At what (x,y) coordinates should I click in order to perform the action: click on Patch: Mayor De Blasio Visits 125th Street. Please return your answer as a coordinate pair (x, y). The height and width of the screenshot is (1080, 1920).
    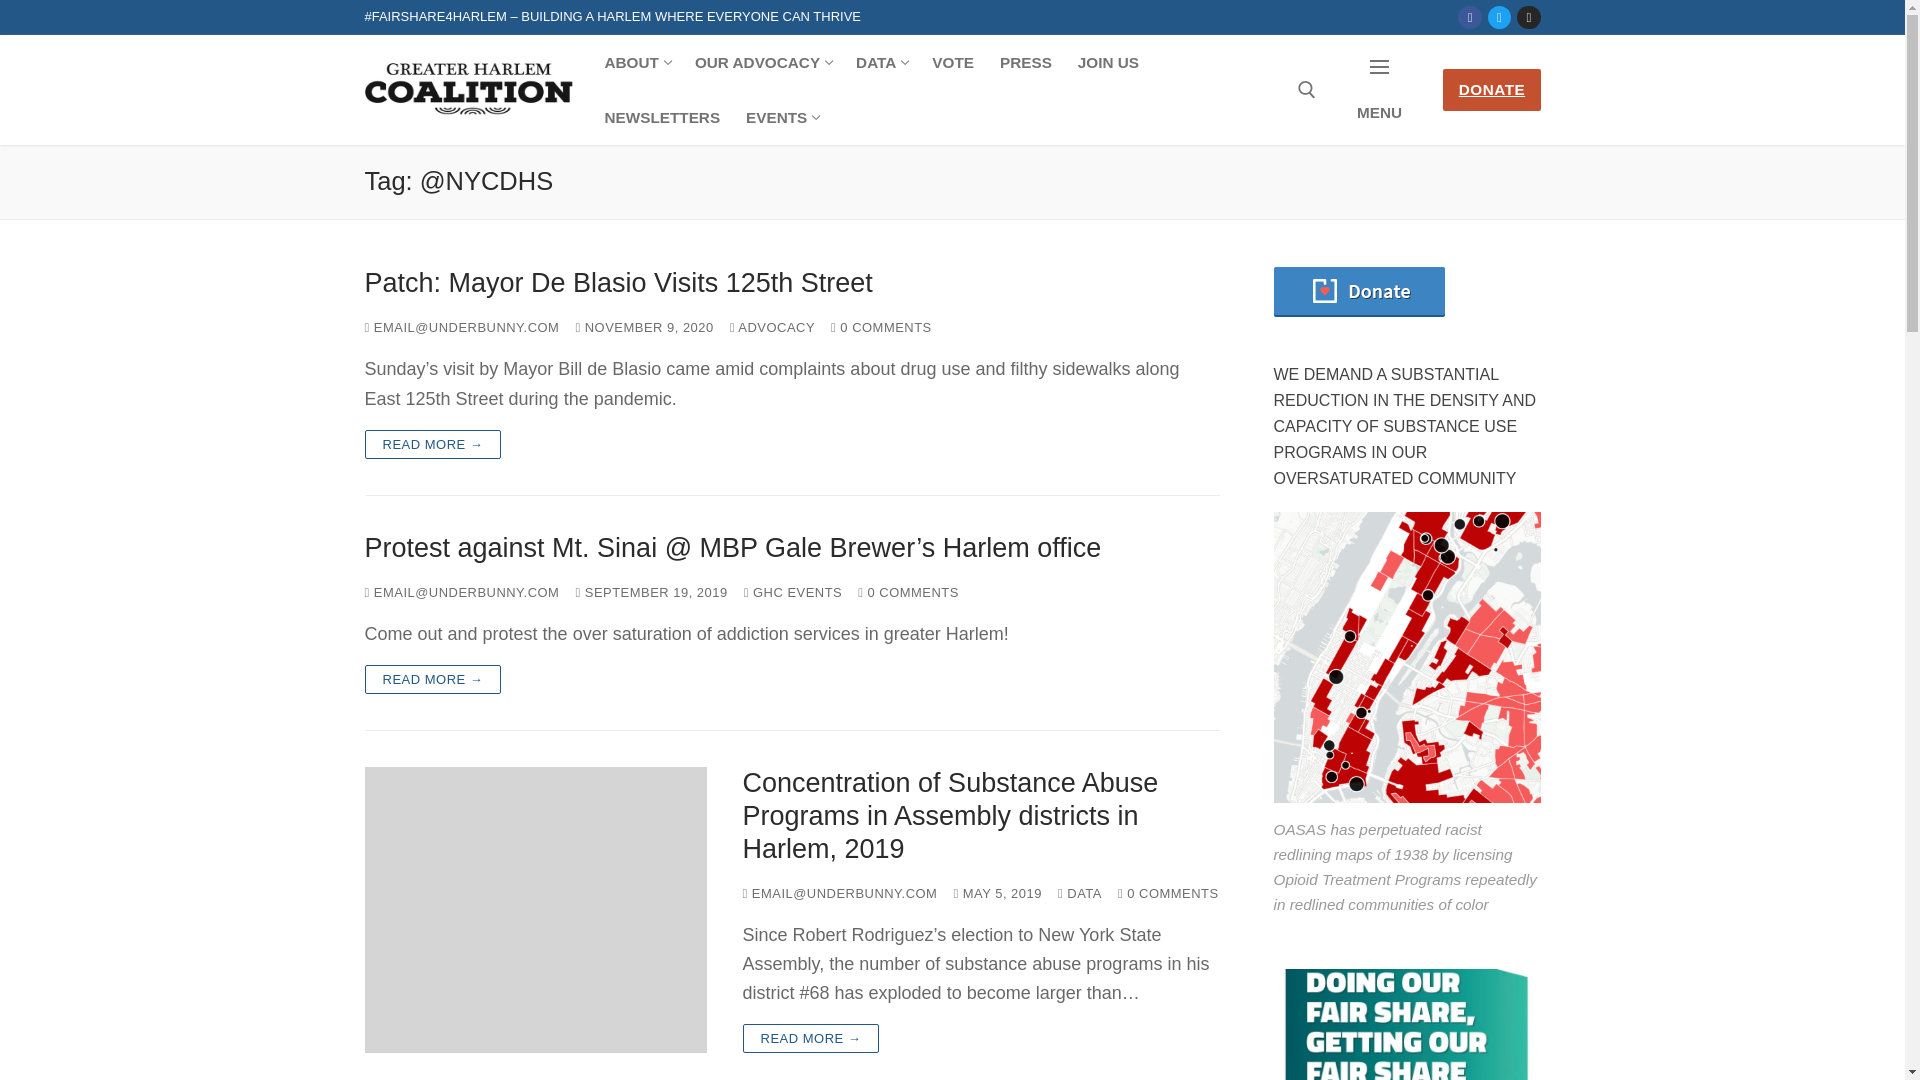
    Looking at the image, I should click on (1470, 16).